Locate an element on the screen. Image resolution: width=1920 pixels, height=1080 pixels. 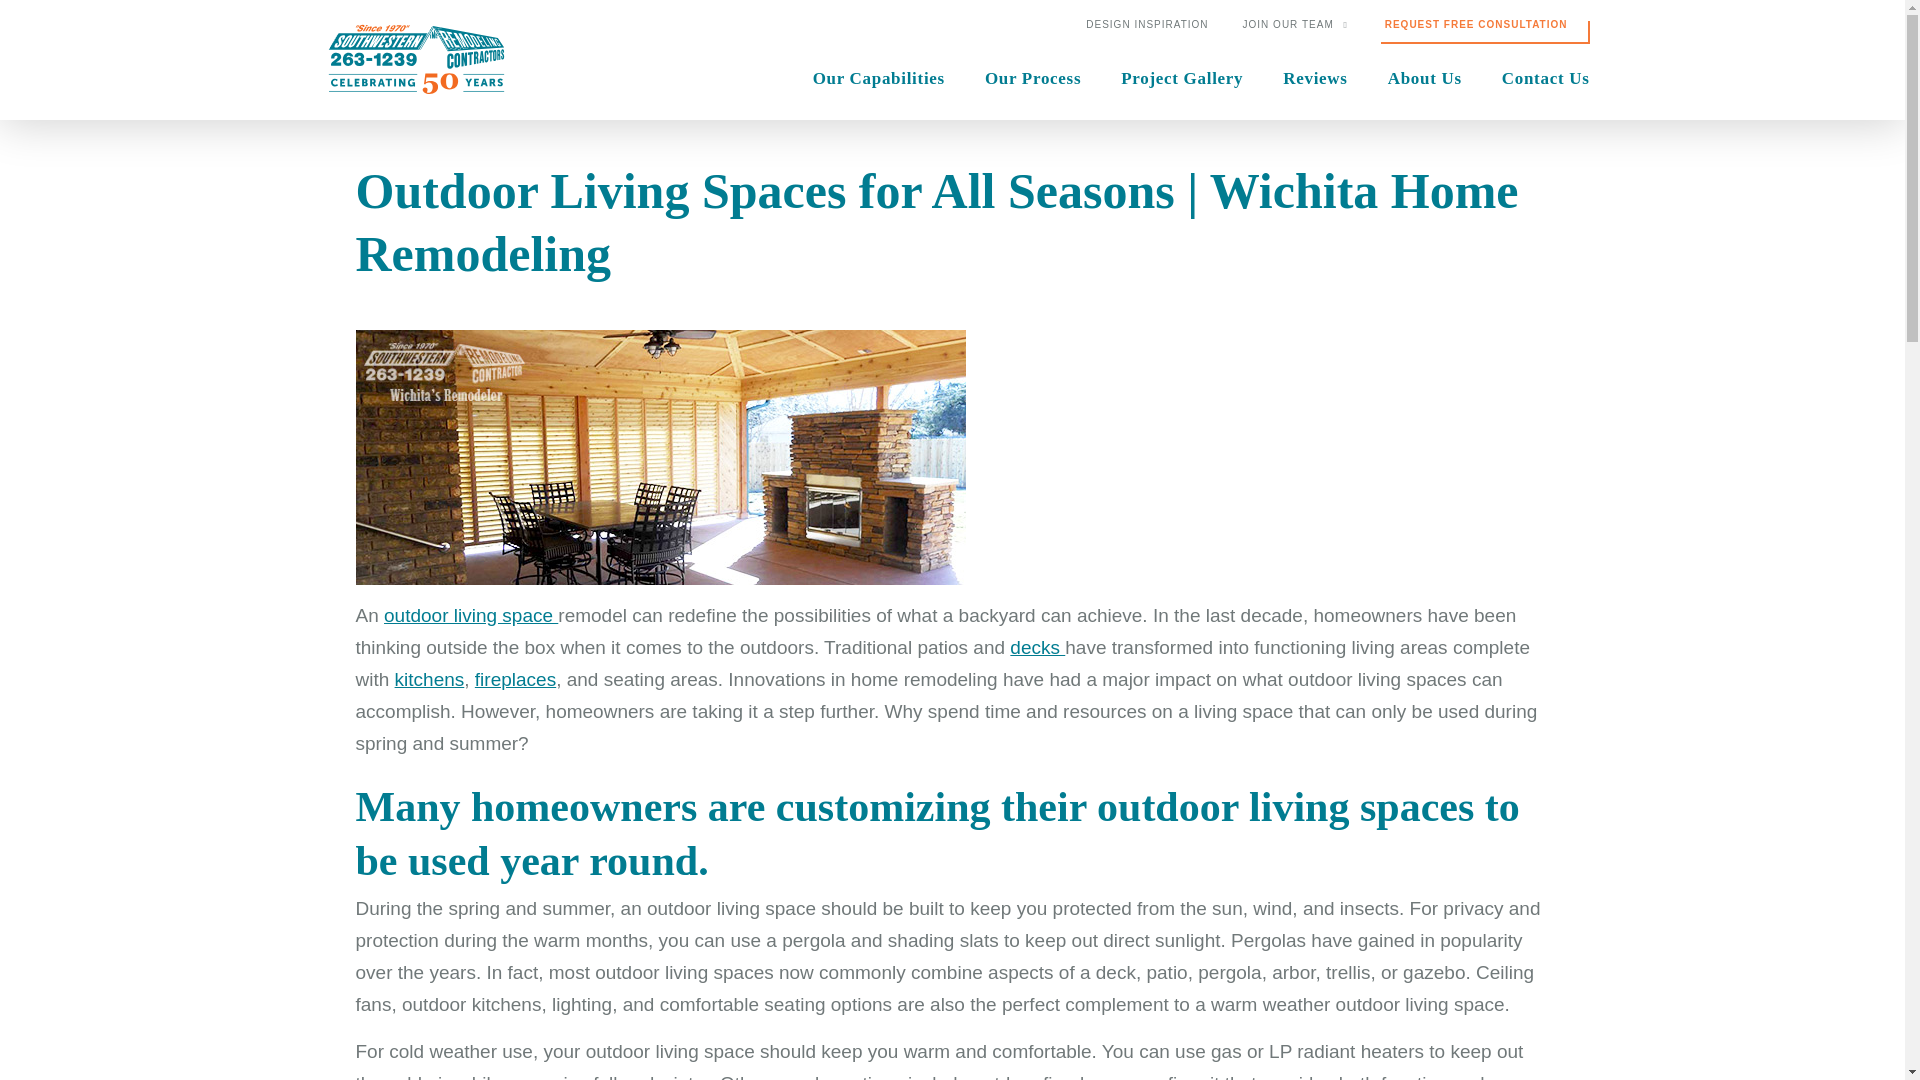
Project Gallery is located at coordinates (1182, 78).